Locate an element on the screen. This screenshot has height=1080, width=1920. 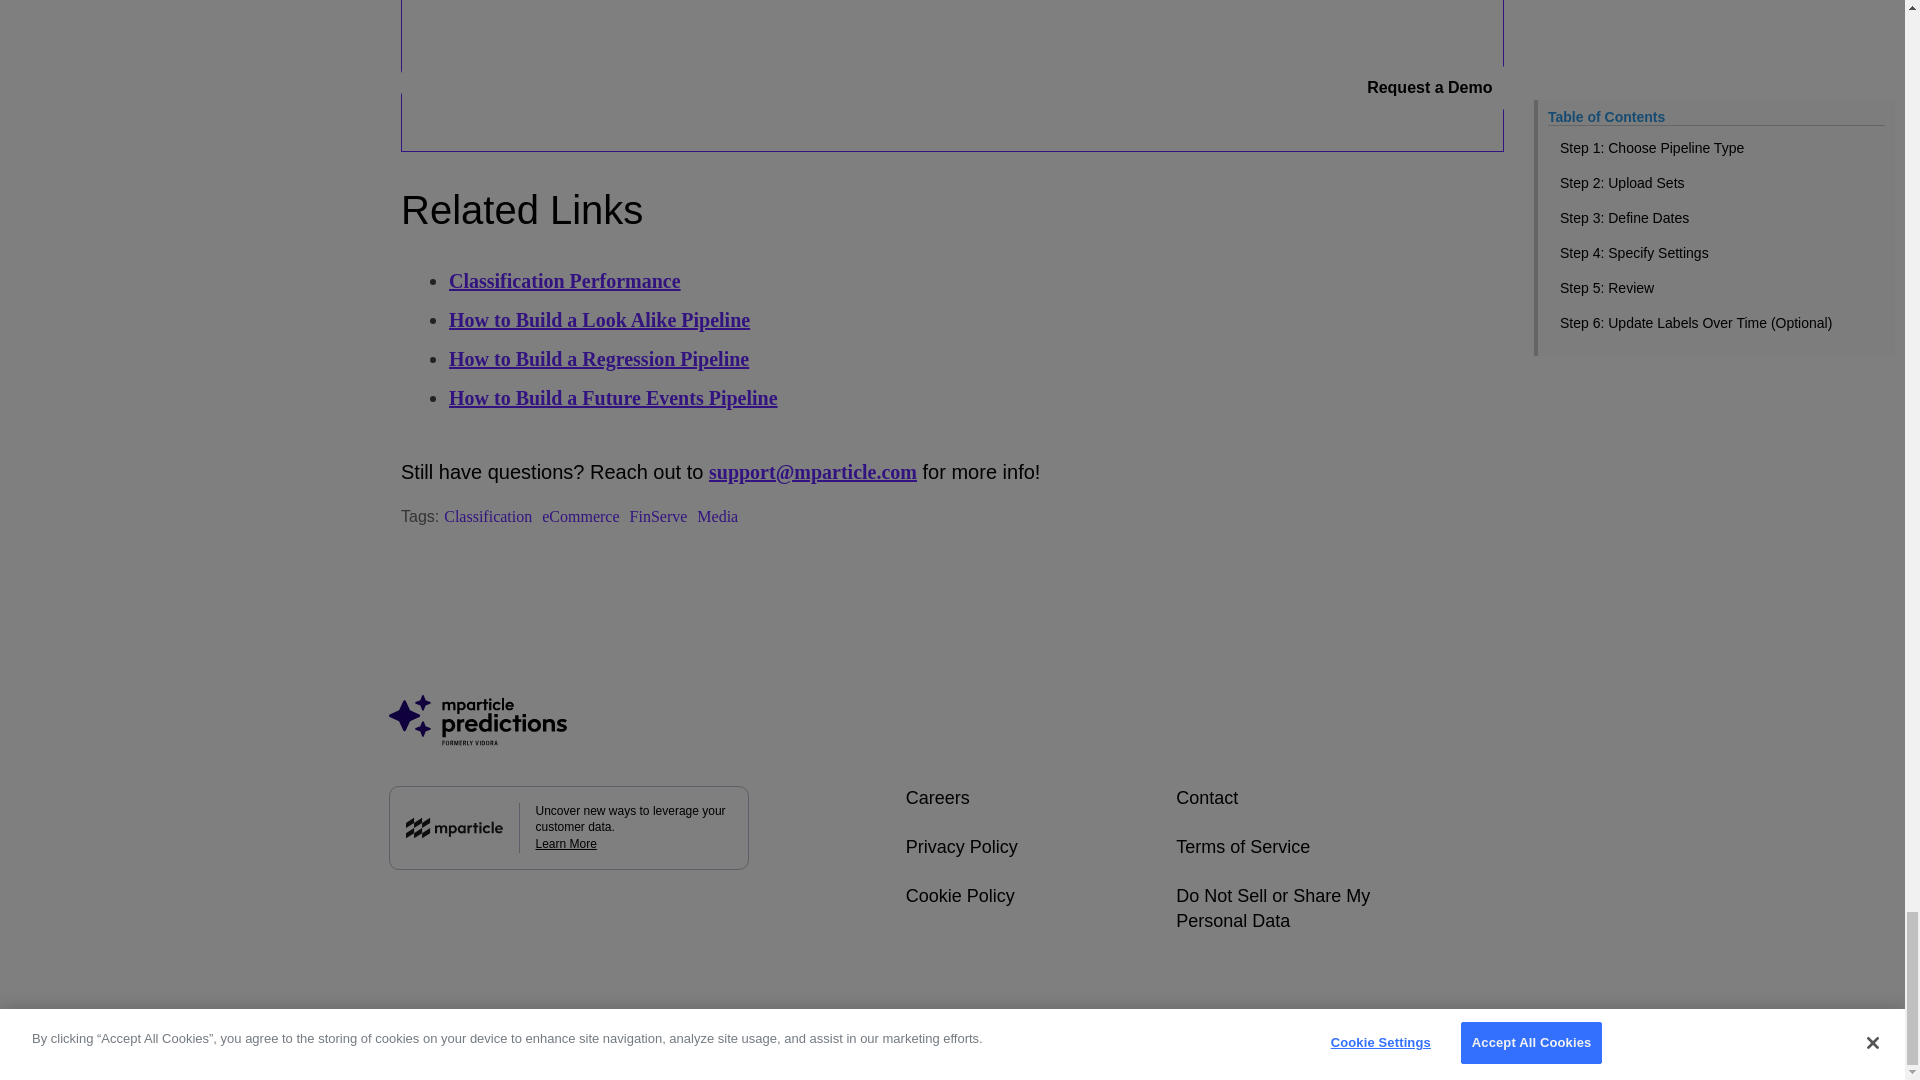
Careers is located at coordinates (938, 798).